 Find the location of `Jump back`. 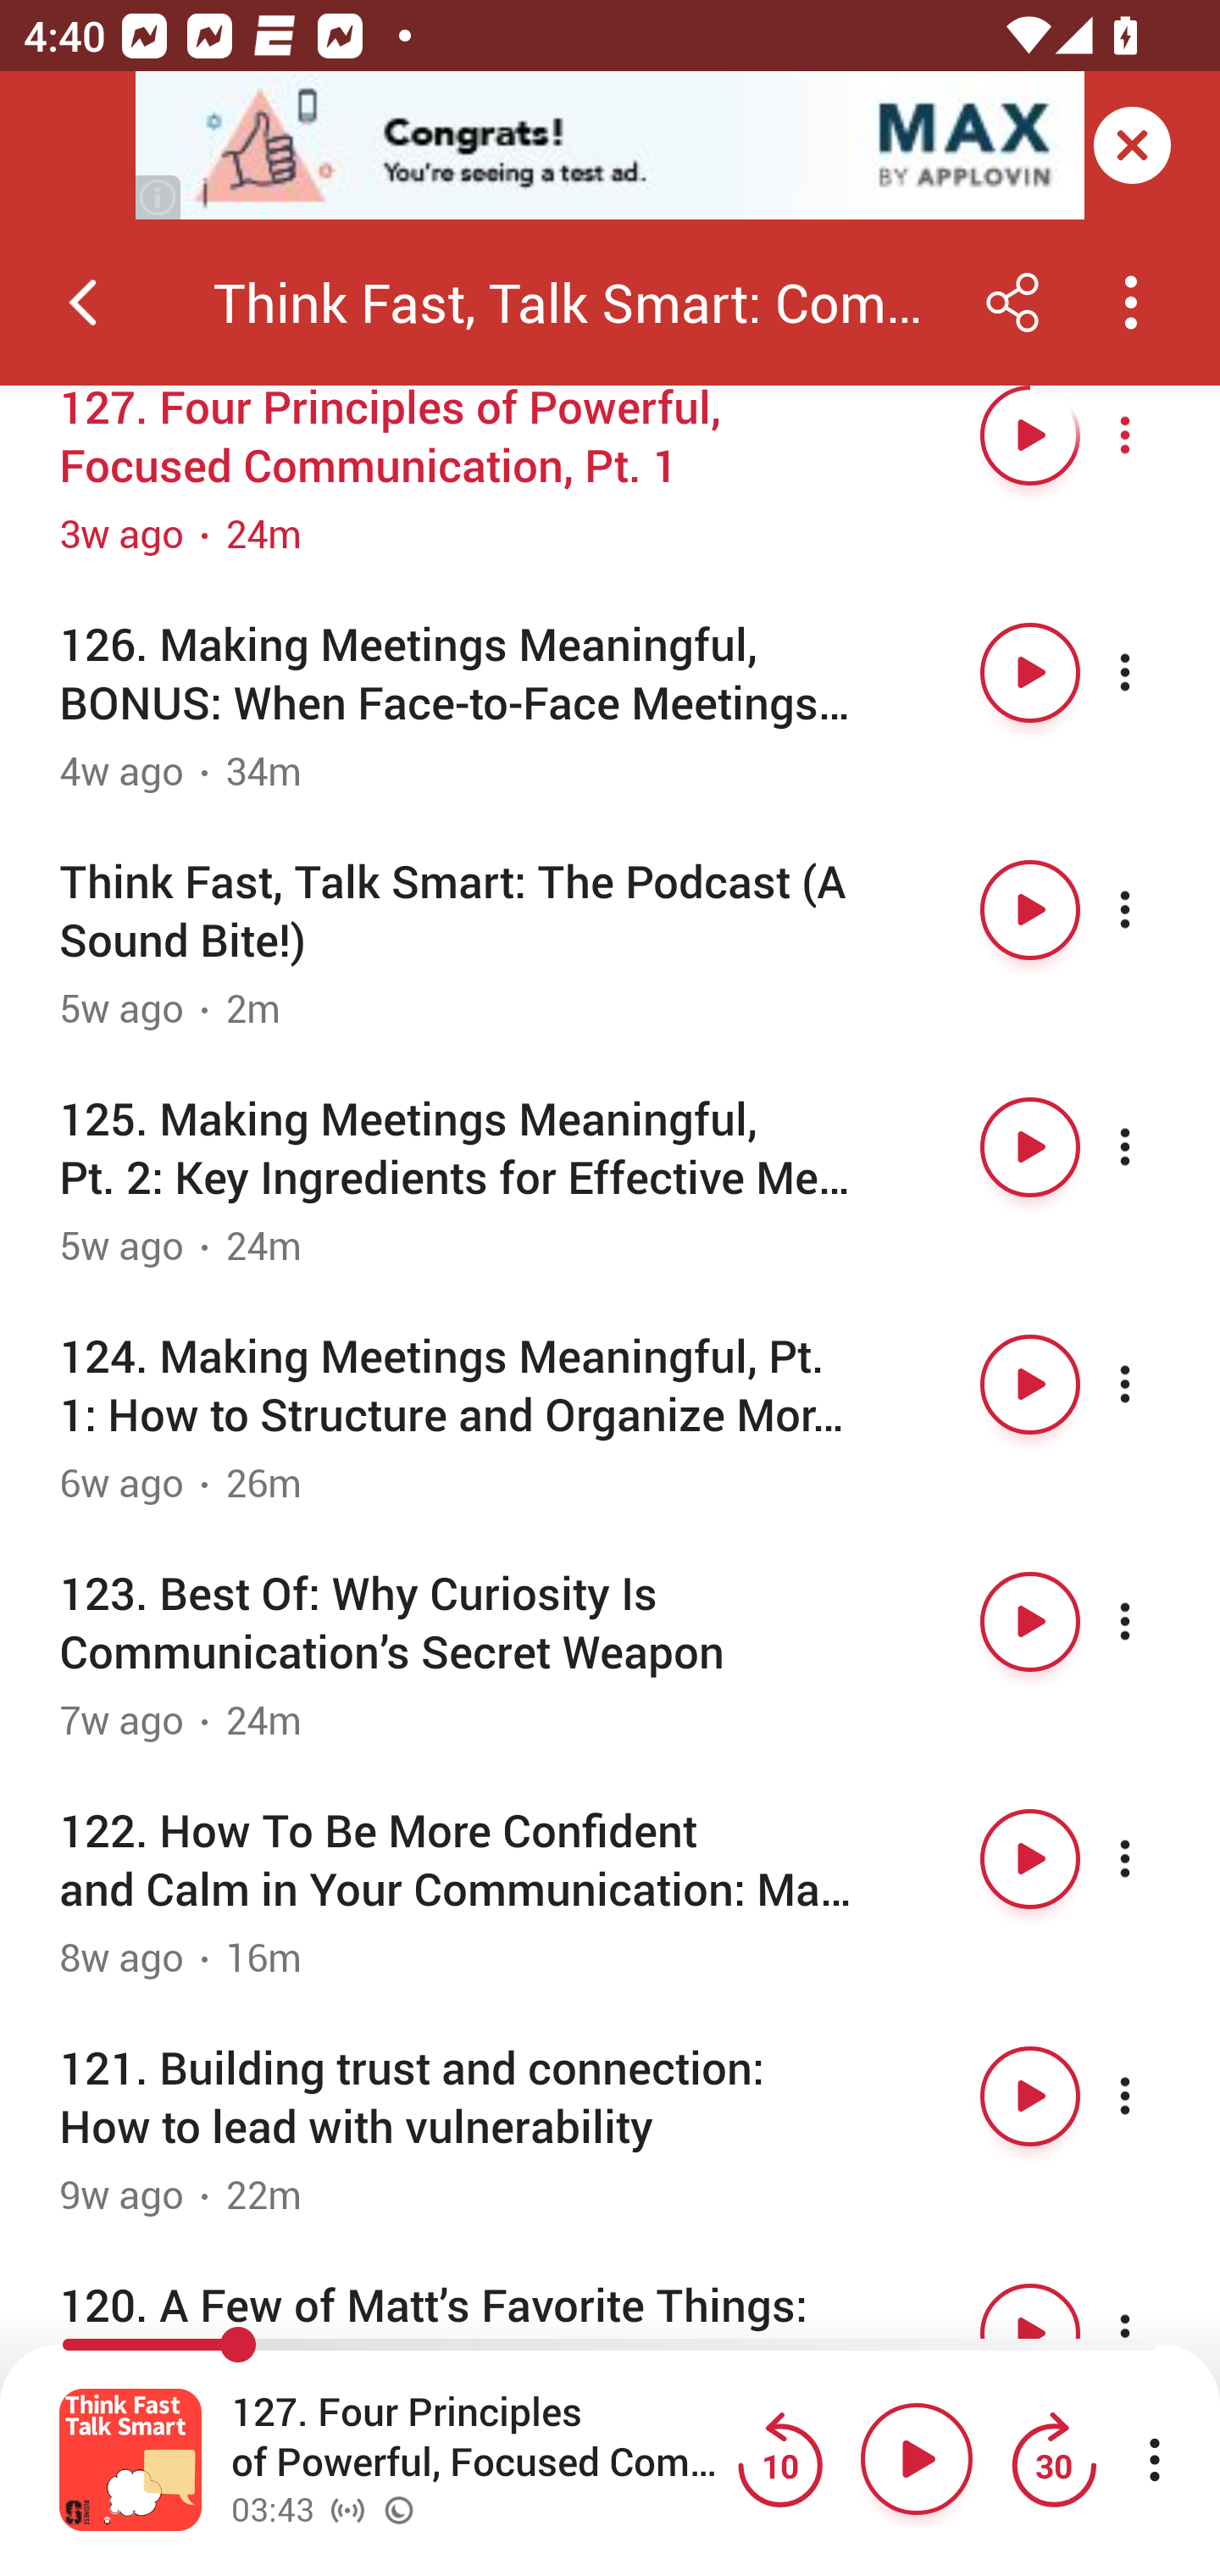

Jump back is located at coordinates (779, 2460).